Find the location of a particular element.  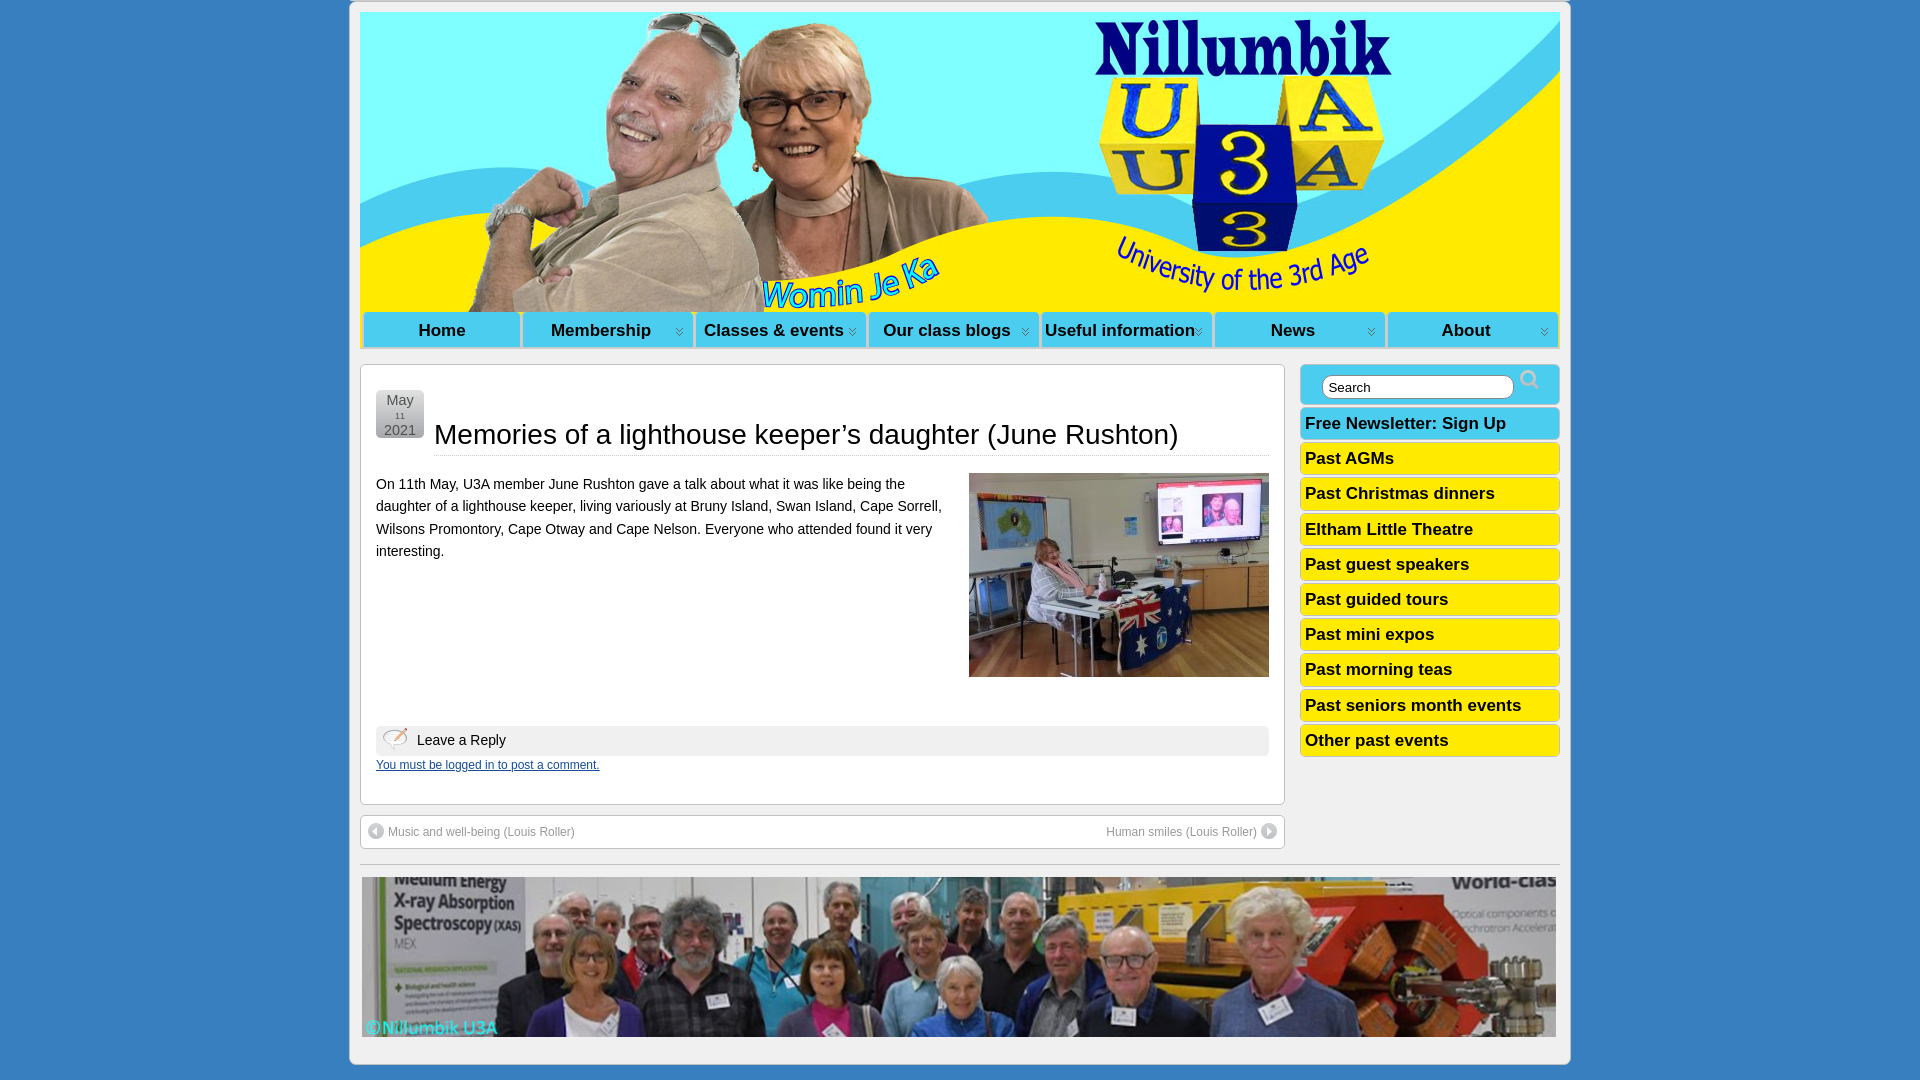

Past mini expos is located at coordinates (1370, 634).